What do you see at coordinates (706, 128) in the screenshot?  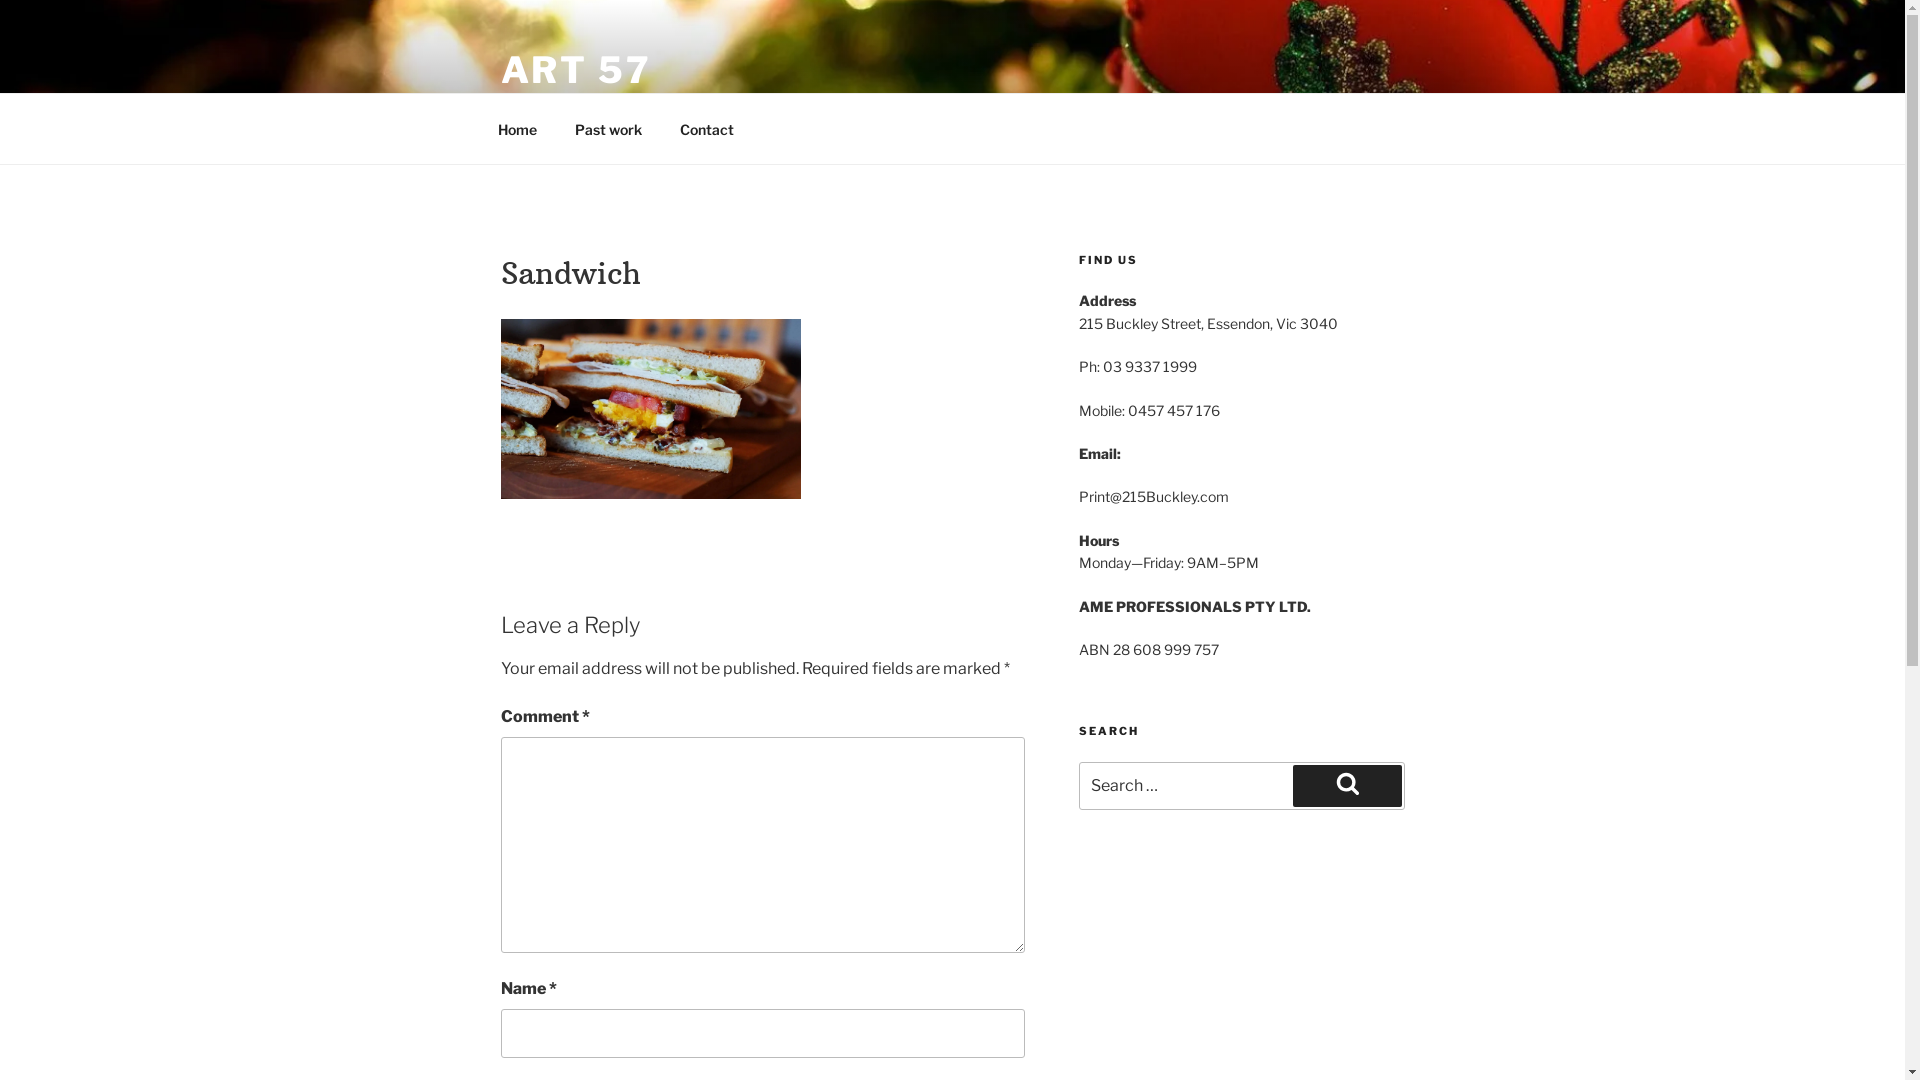 I see `Contact` at bounding box center [706, 128].